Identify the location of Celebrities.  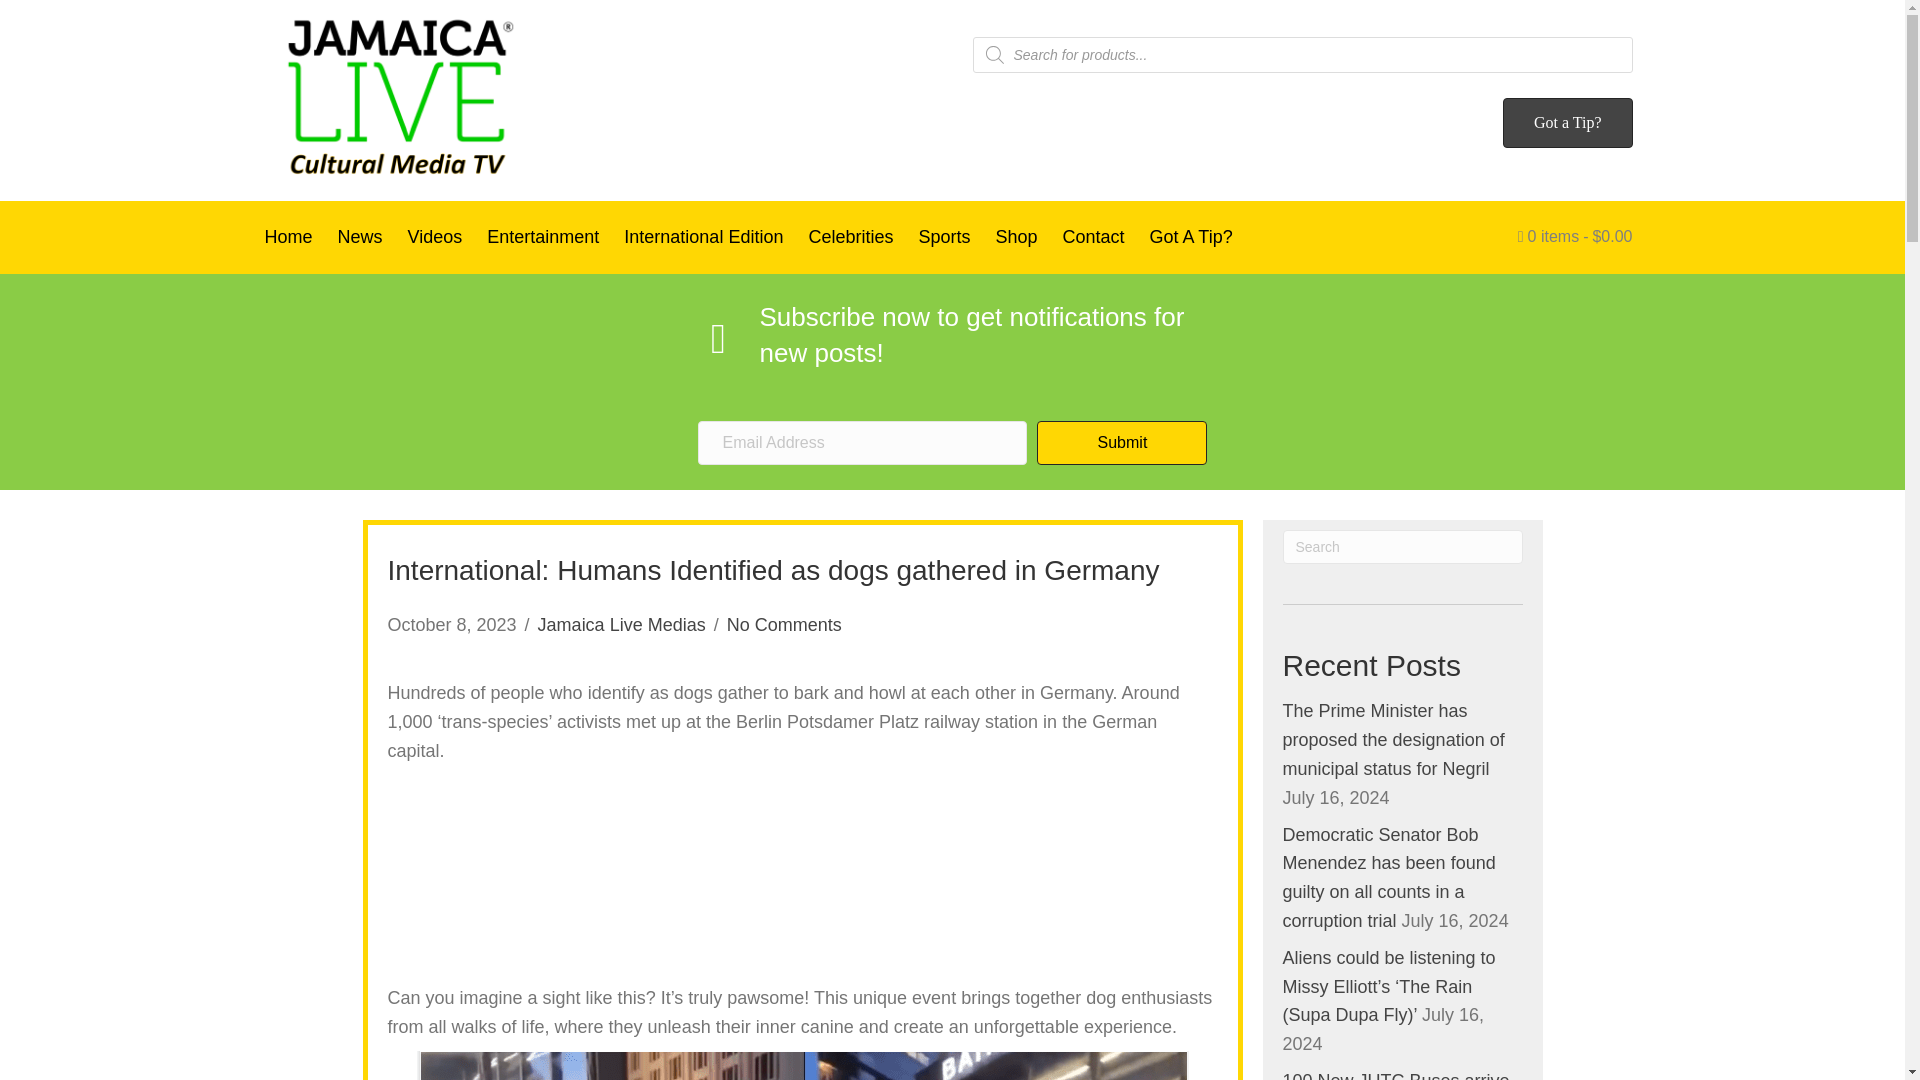
(850, 237).